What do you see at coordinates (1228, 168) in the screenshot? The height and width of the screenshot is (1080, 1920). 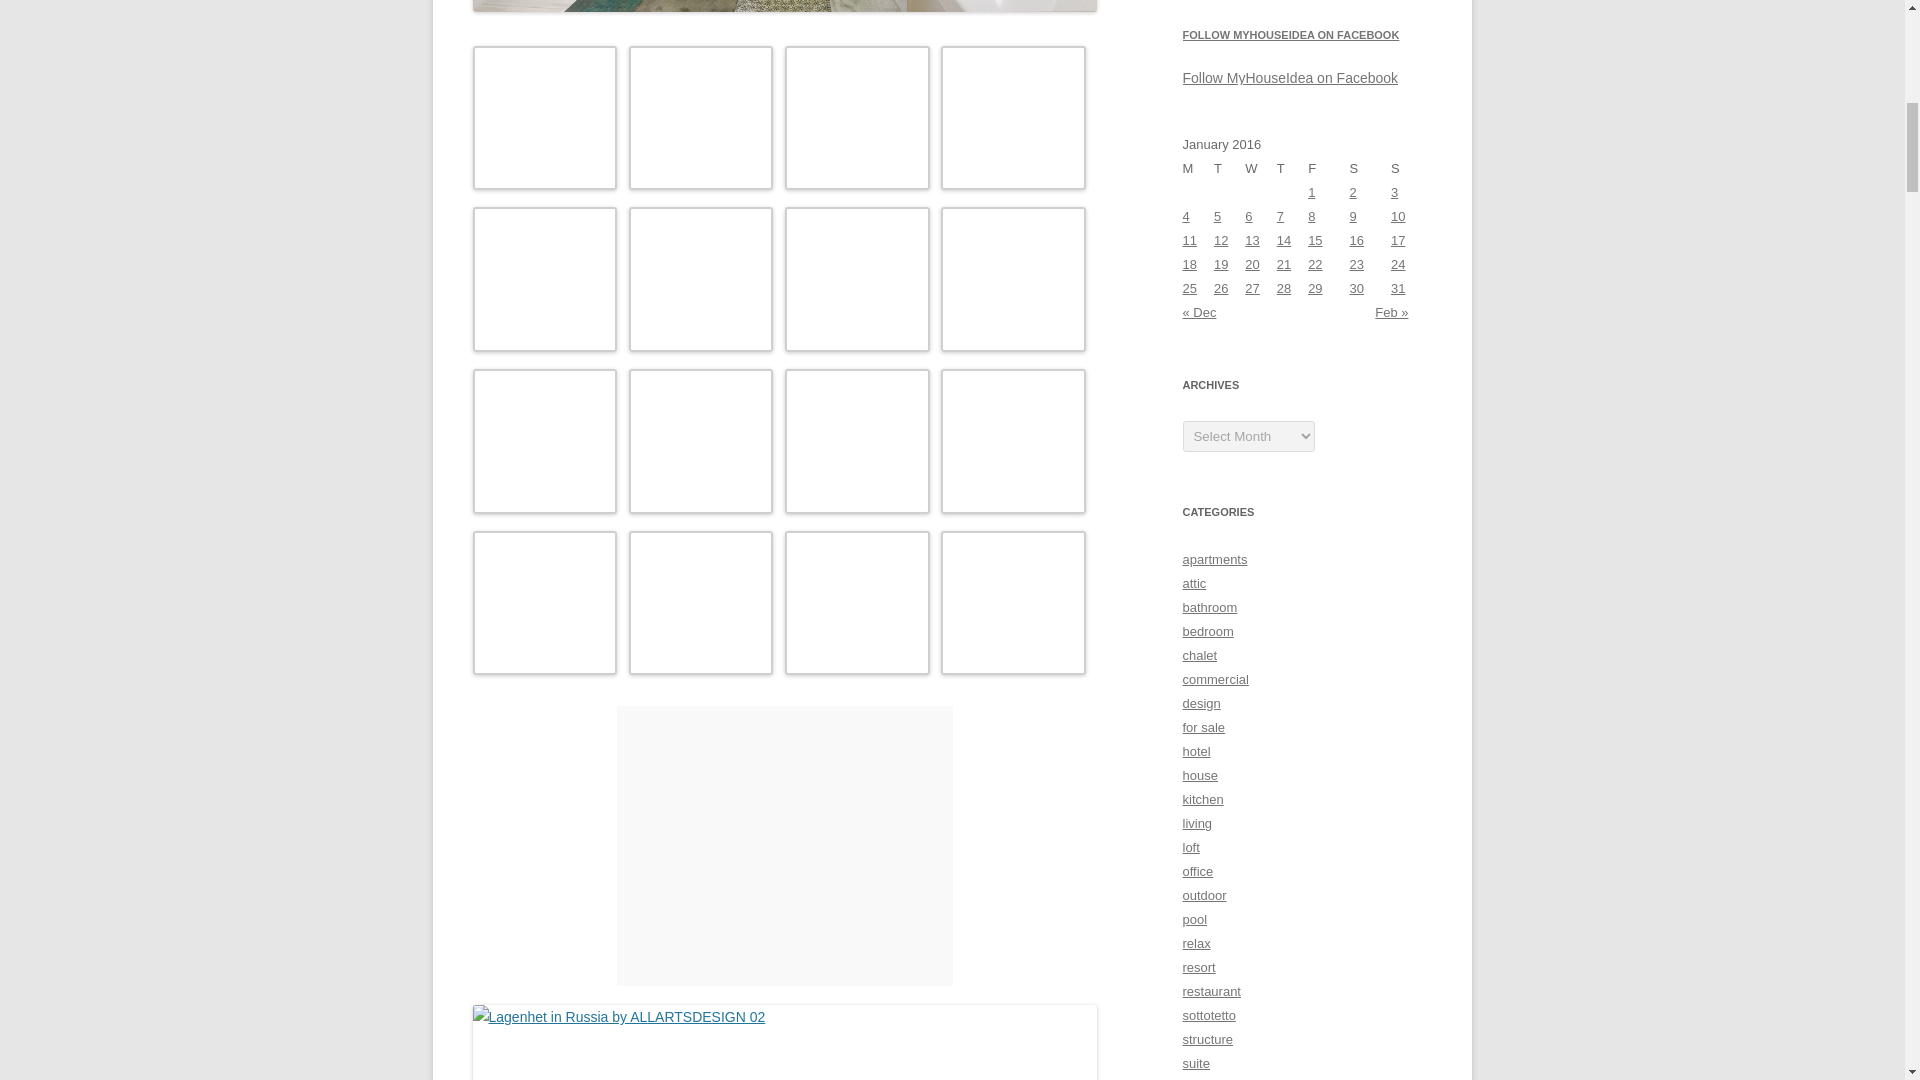 I see `Tuesday` at bounding box center [1228, 168].